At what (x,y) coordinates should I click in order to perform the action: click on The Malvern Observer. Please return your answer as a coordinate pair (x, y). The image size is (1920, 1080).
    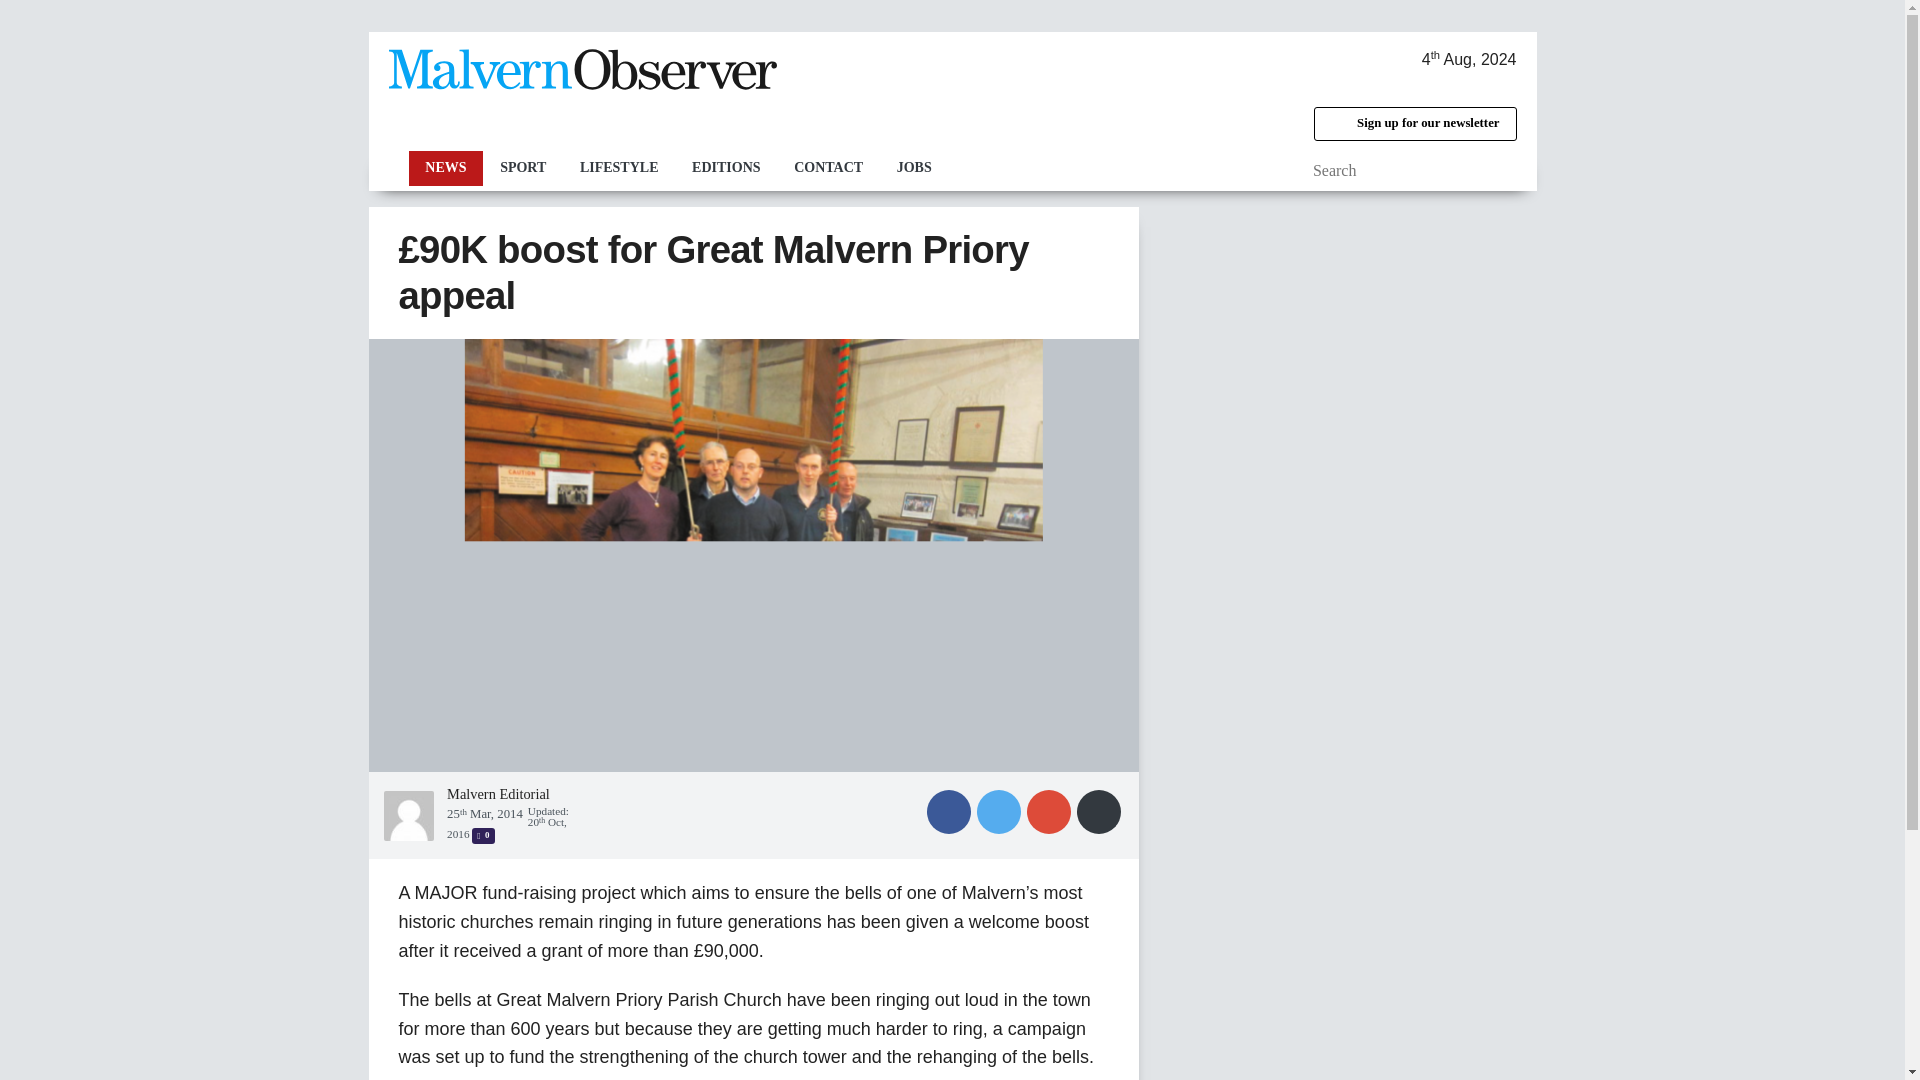
    Looking at the image, I should click on (581, 74).